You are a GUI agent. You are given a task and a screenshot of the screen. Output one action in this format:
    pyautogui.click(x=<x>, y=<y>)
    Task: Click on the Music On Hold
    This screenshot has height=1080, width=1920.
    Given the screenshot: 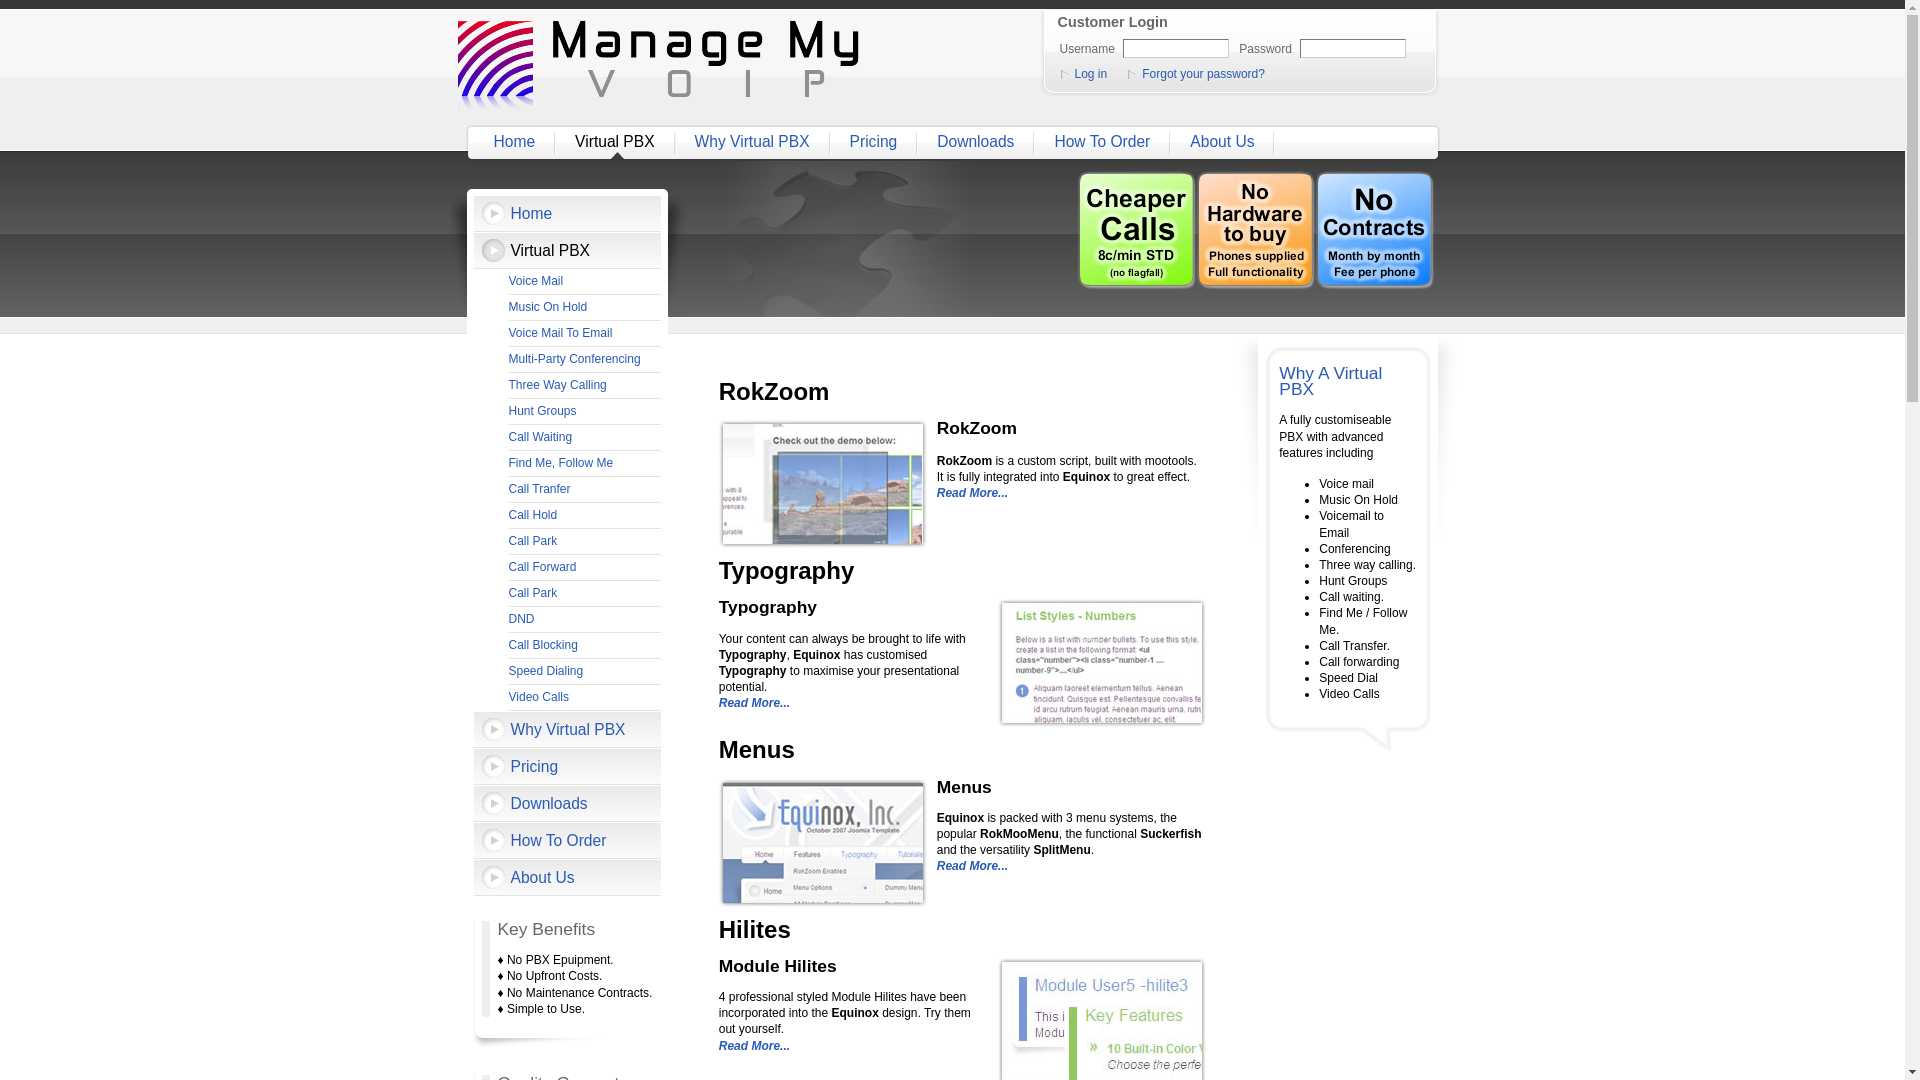 What is the action you would take?
    pyautogui.click(x=584, y=308)
    